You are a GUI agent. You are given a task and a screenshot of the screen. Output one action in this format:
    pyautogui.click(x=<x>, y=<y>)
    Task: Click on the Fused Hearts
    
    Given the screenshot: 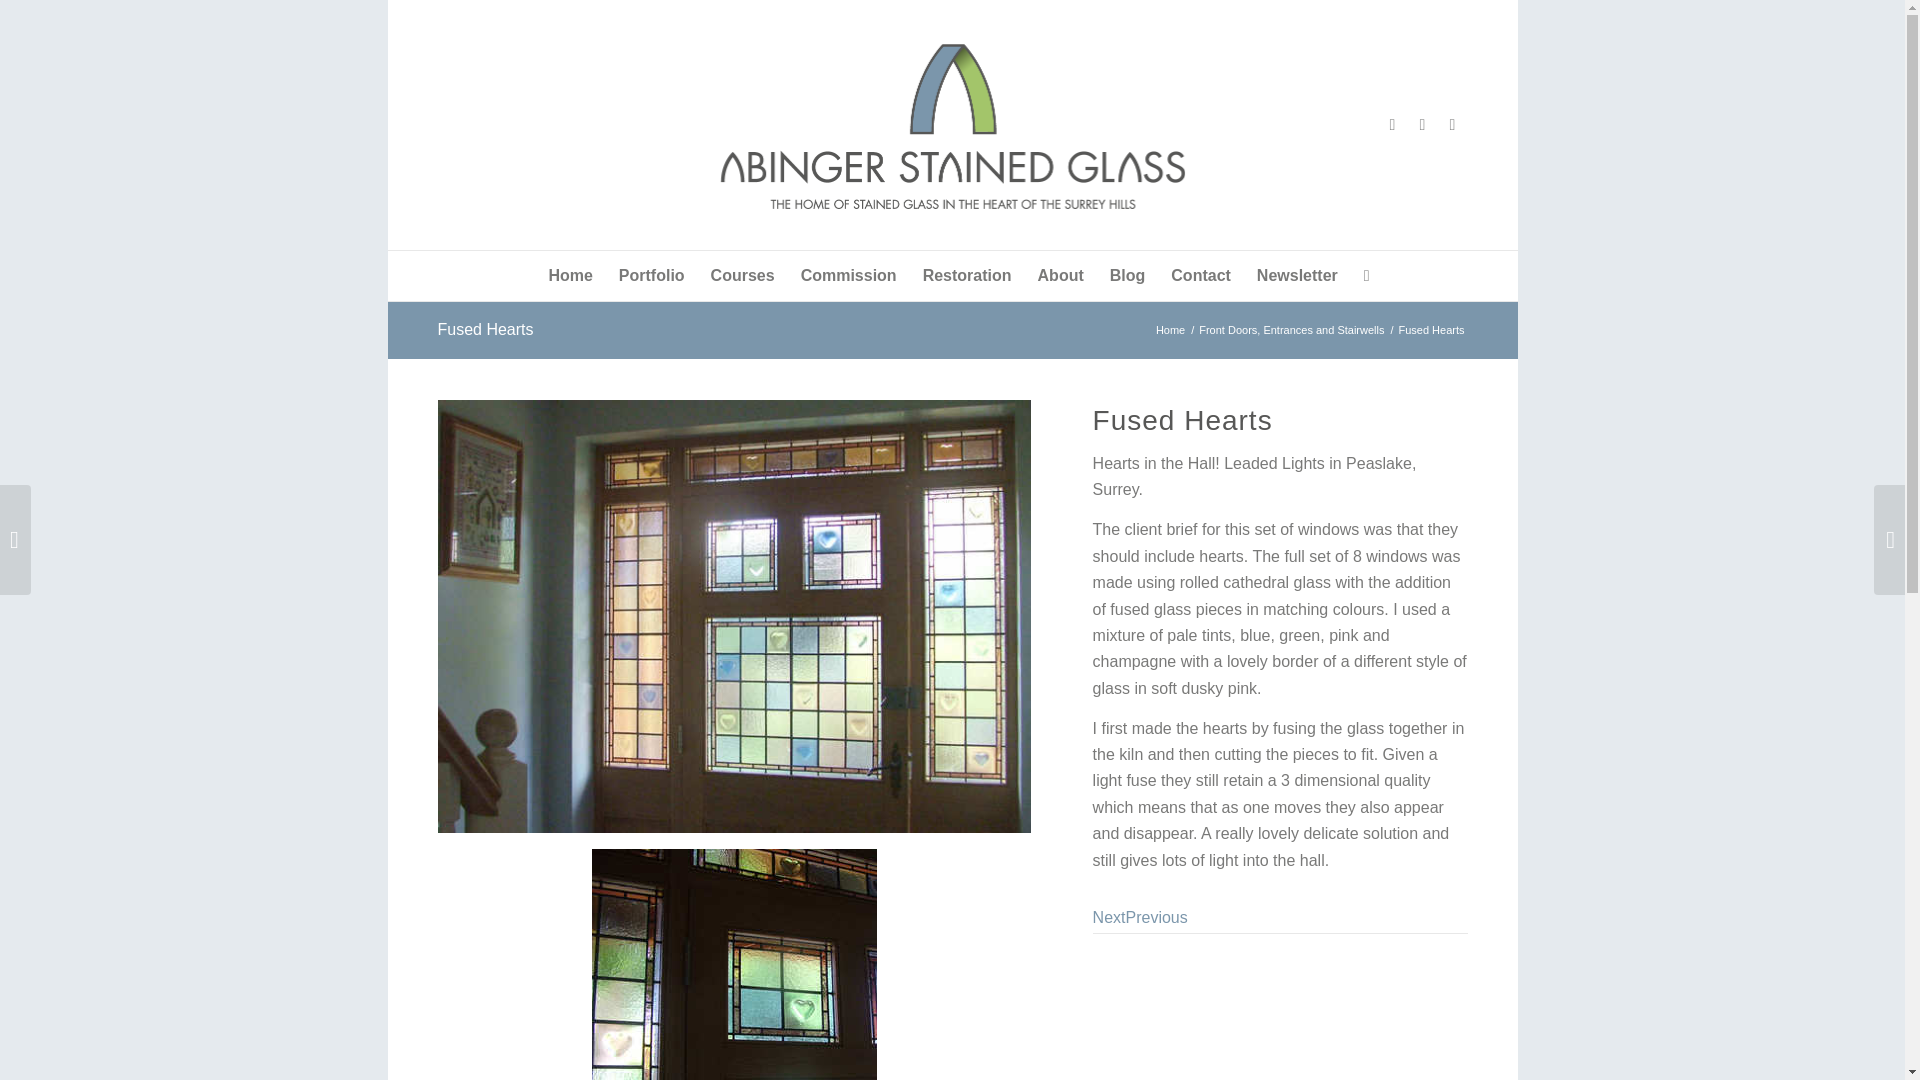 What is the action you would take?
    pyautogui.click(x=734, y=964)
    